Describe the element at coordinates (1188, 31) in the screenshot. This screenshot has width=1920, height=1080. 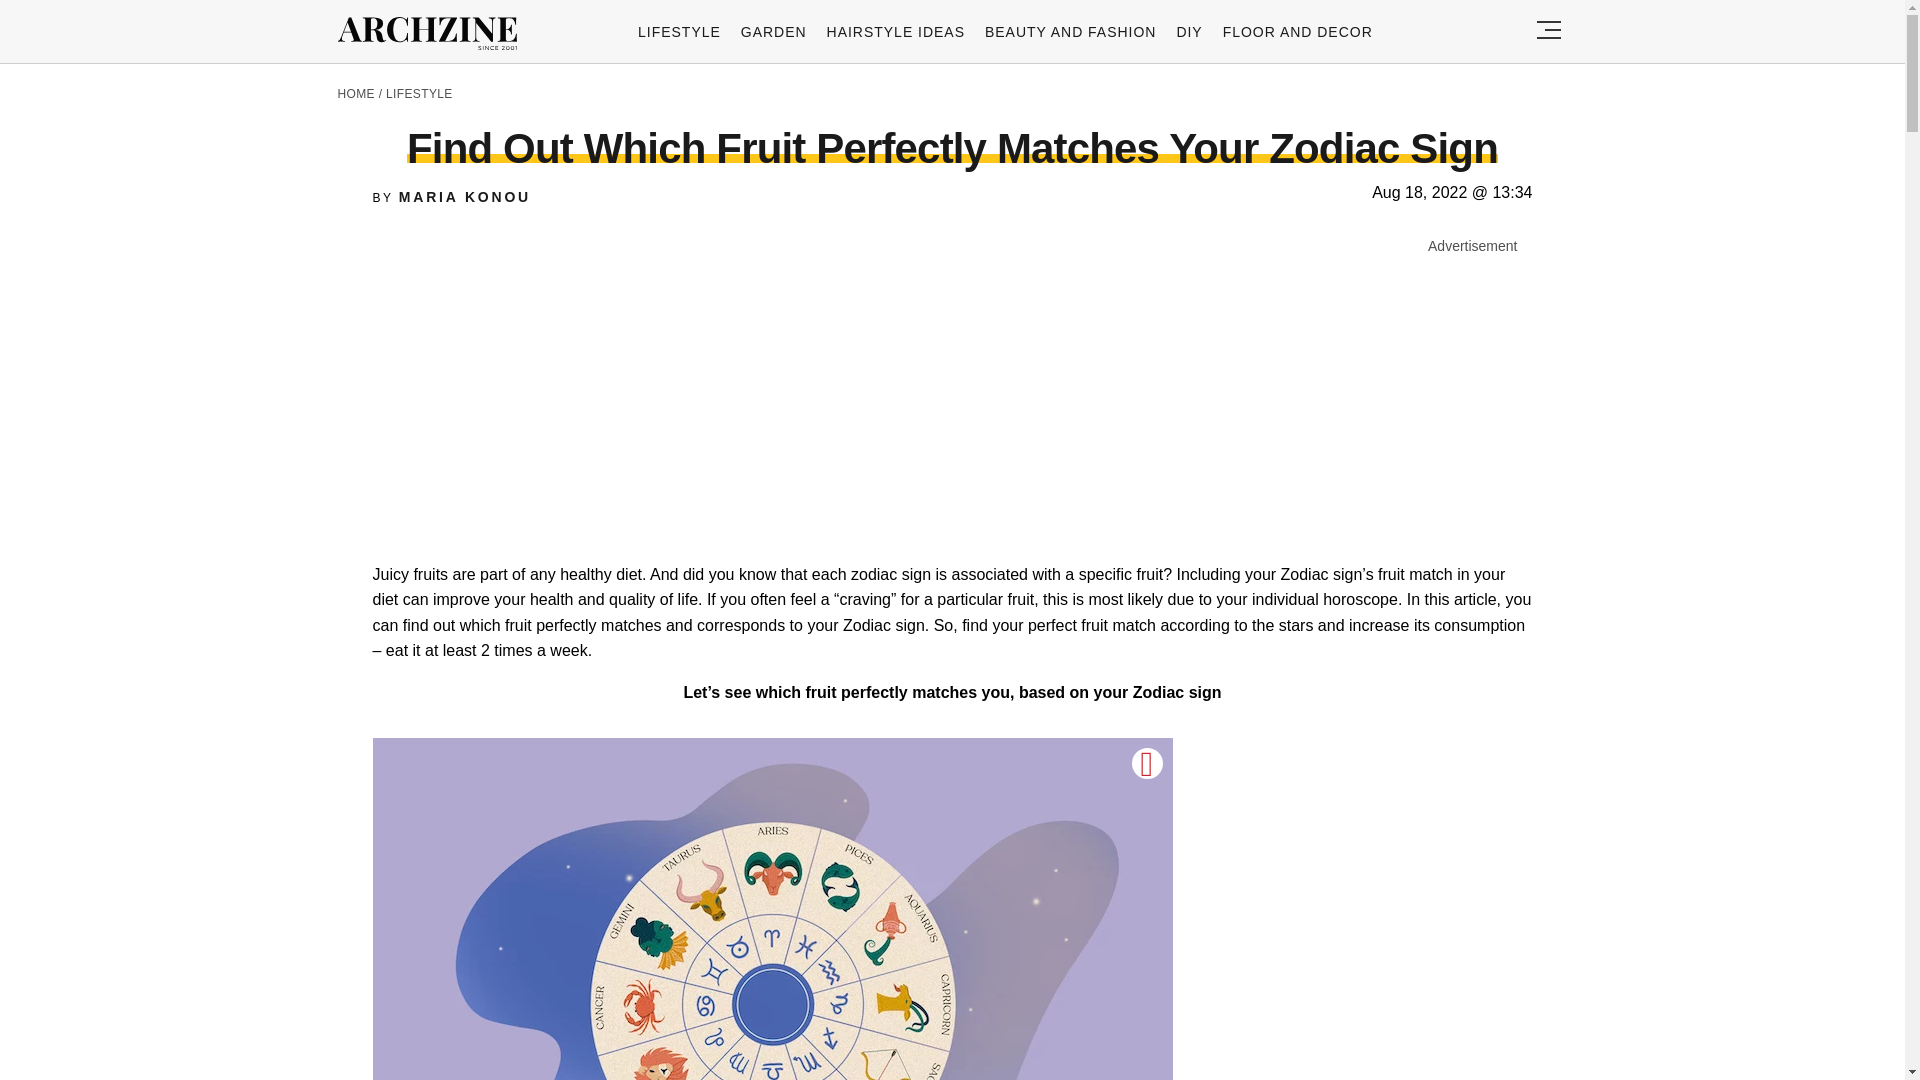
I see `DIY` at that location.